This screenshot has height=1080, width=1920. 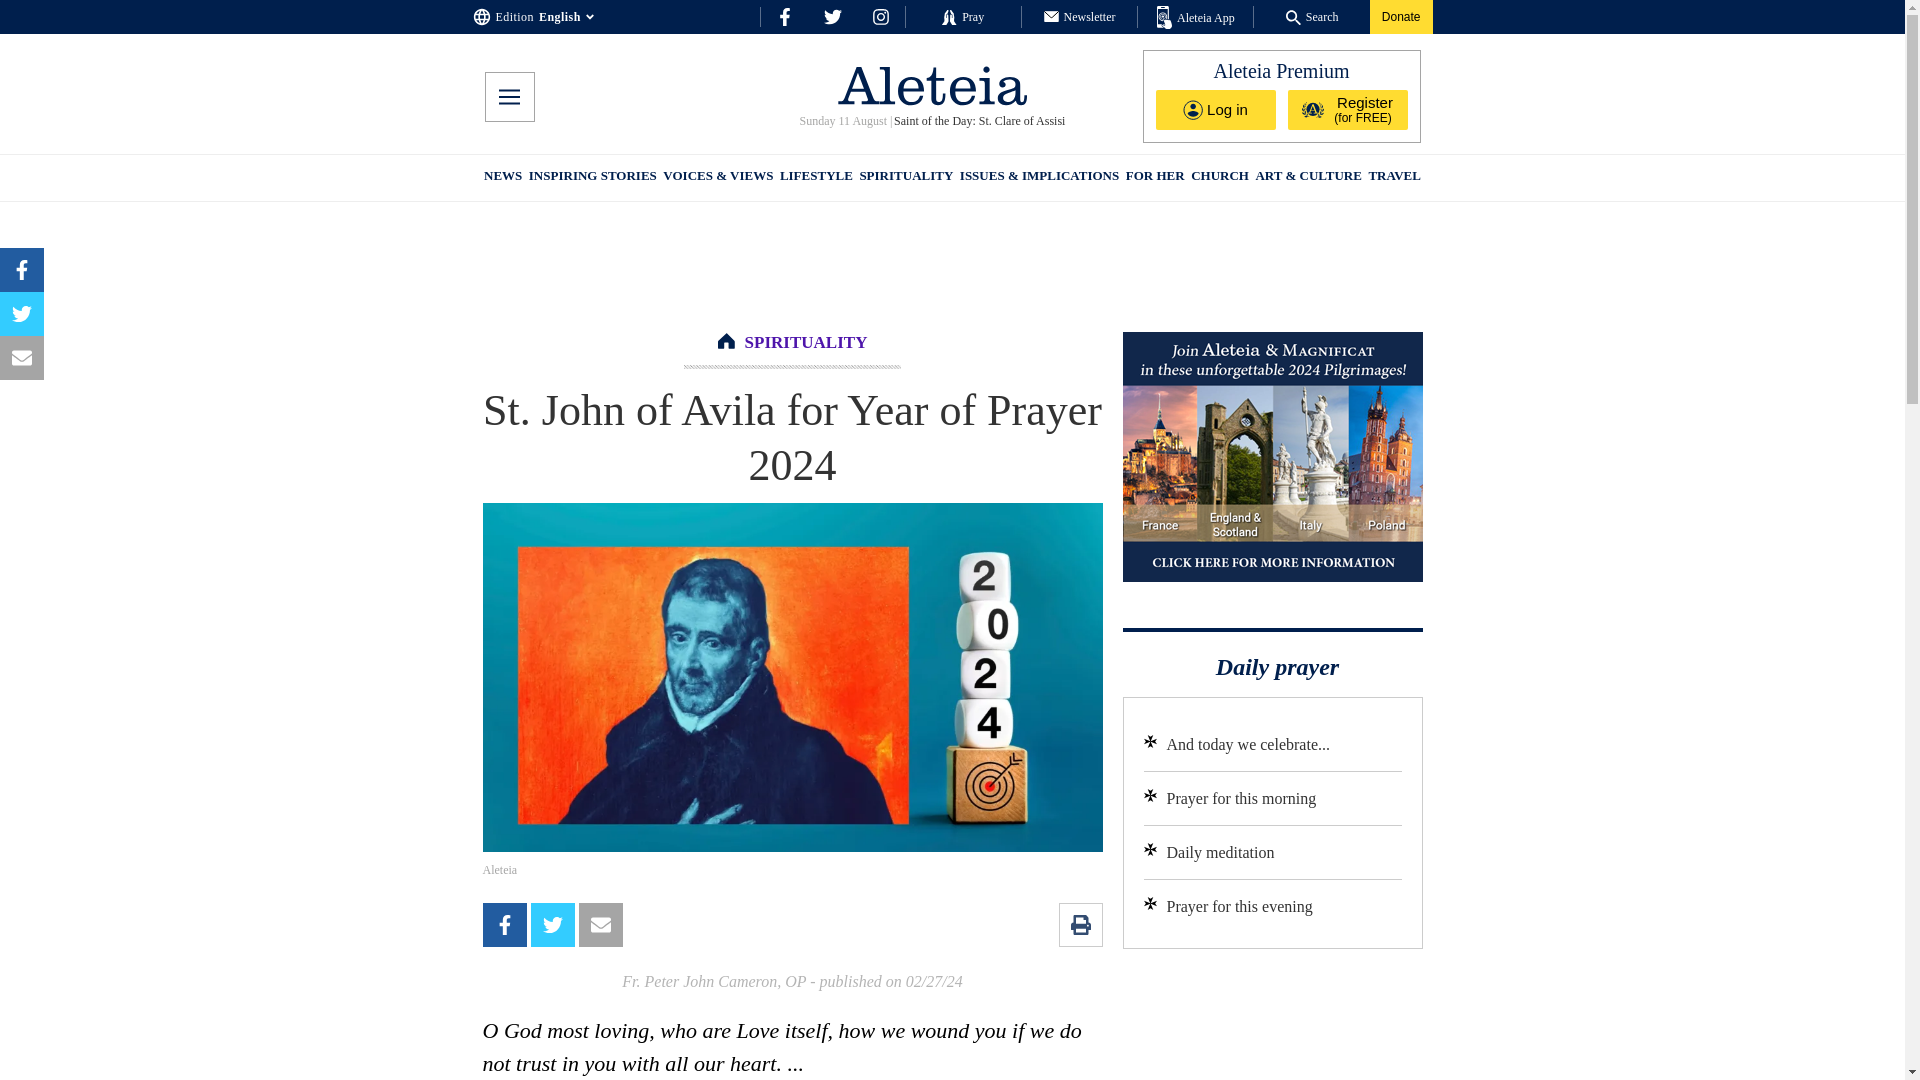 What do you see at coordinates (1196, 18) in the screenshot?
I see `Aleteia App` at bounding box center [1196, 18].